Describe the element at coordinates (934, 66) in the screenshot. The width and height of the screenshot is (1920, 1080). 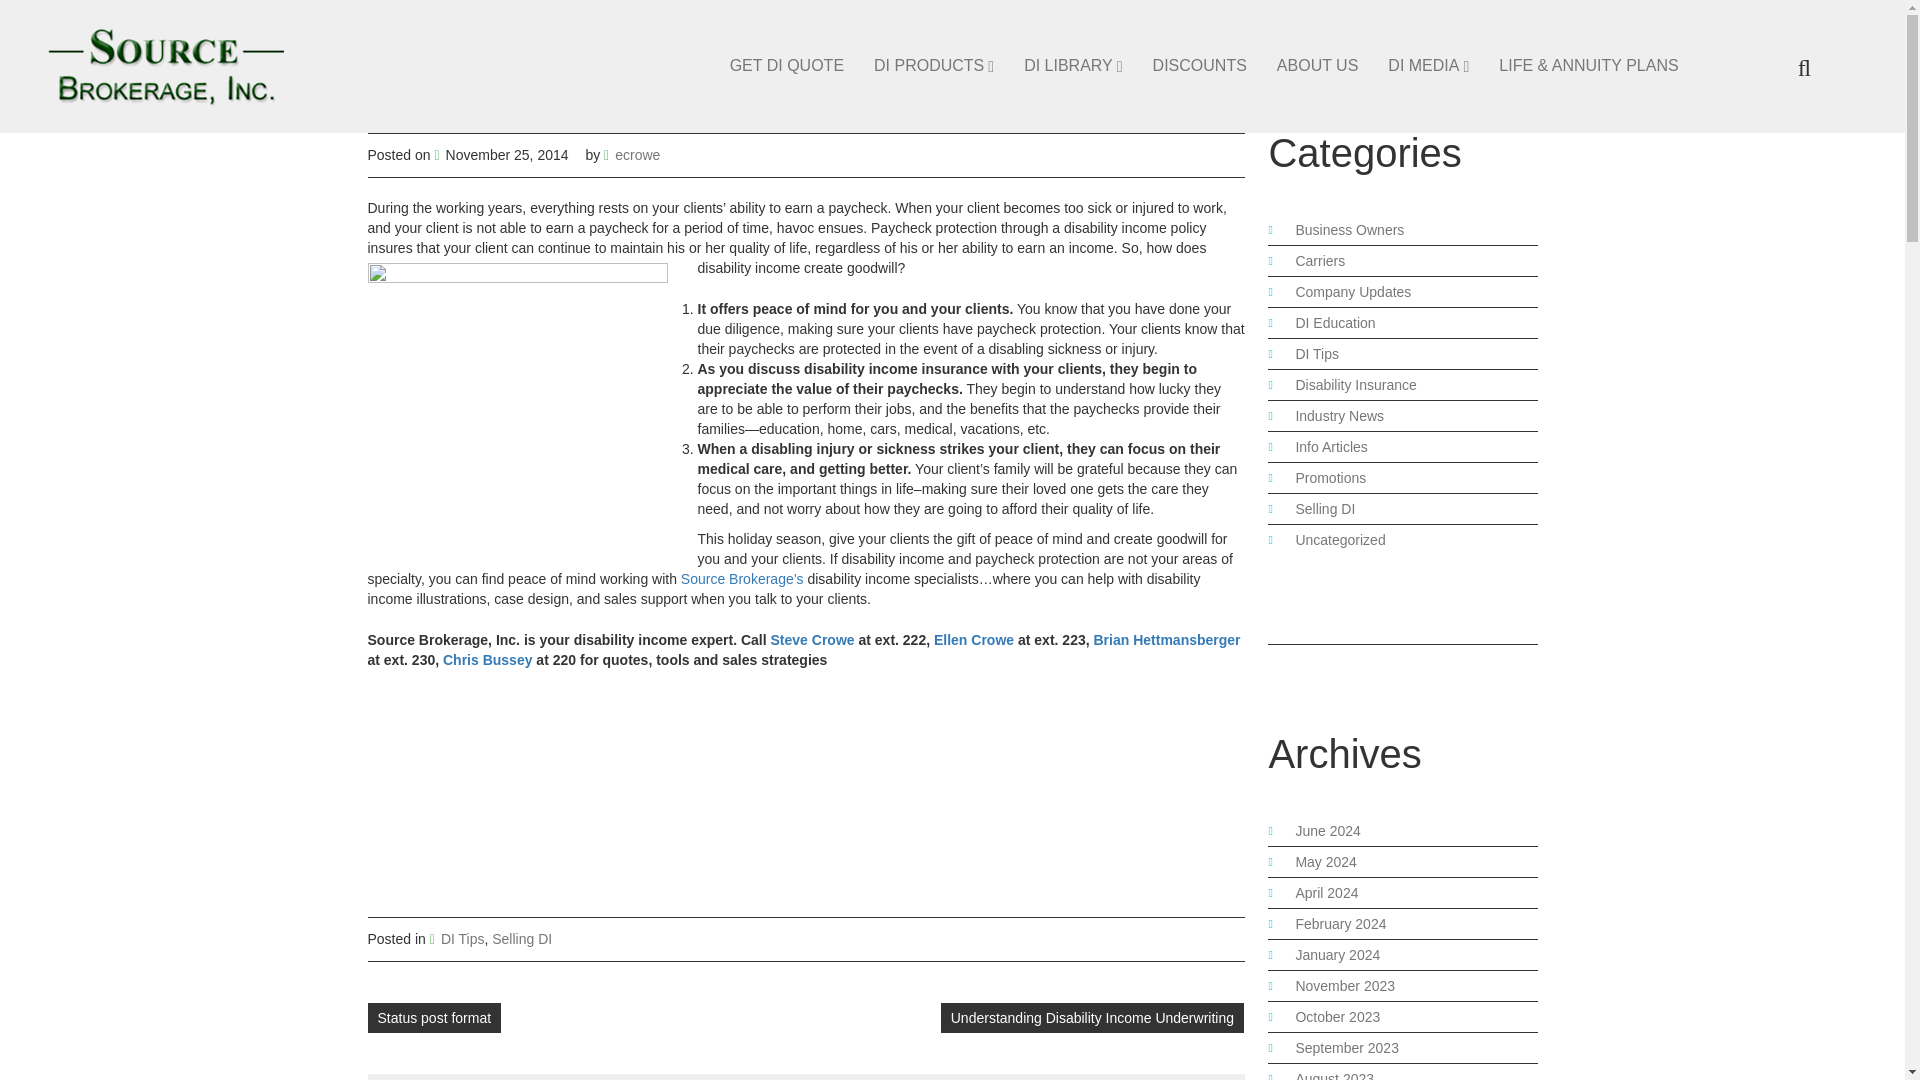
I see `DI PRODUCTS` at that location.